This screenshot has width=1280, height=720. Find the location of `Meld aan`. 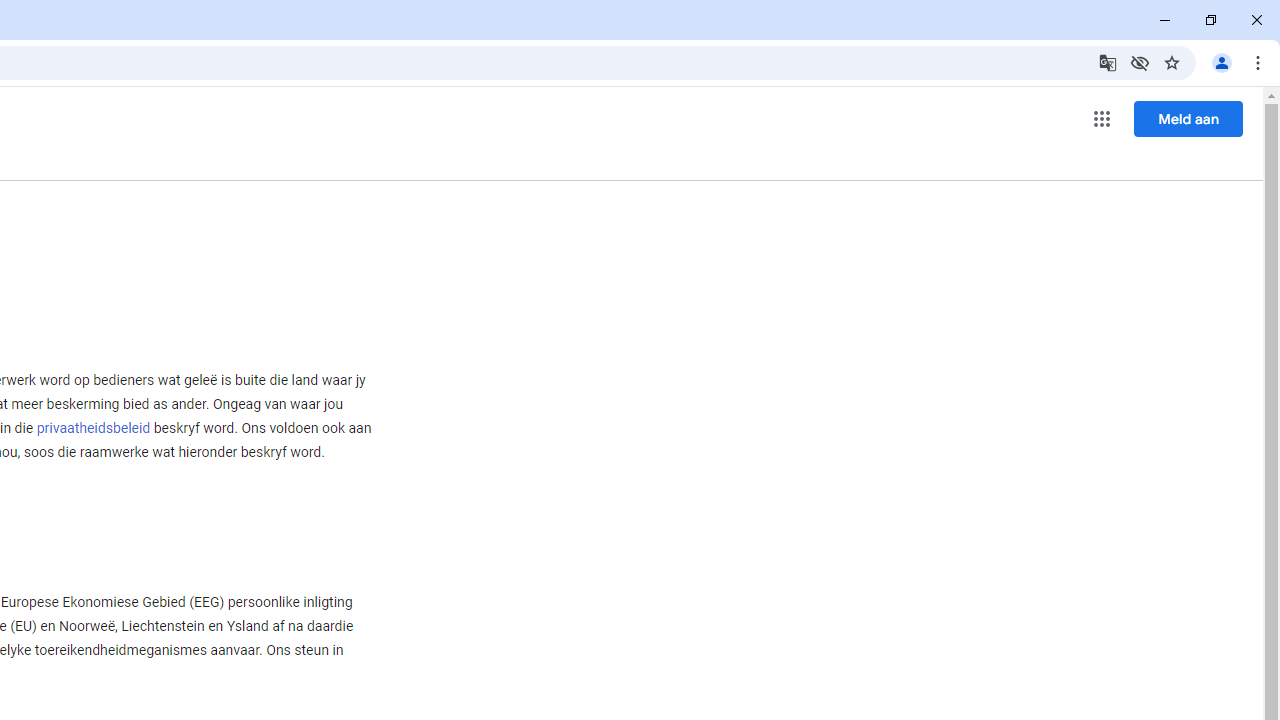

Meld aan is located at coordinates (1188, 118).